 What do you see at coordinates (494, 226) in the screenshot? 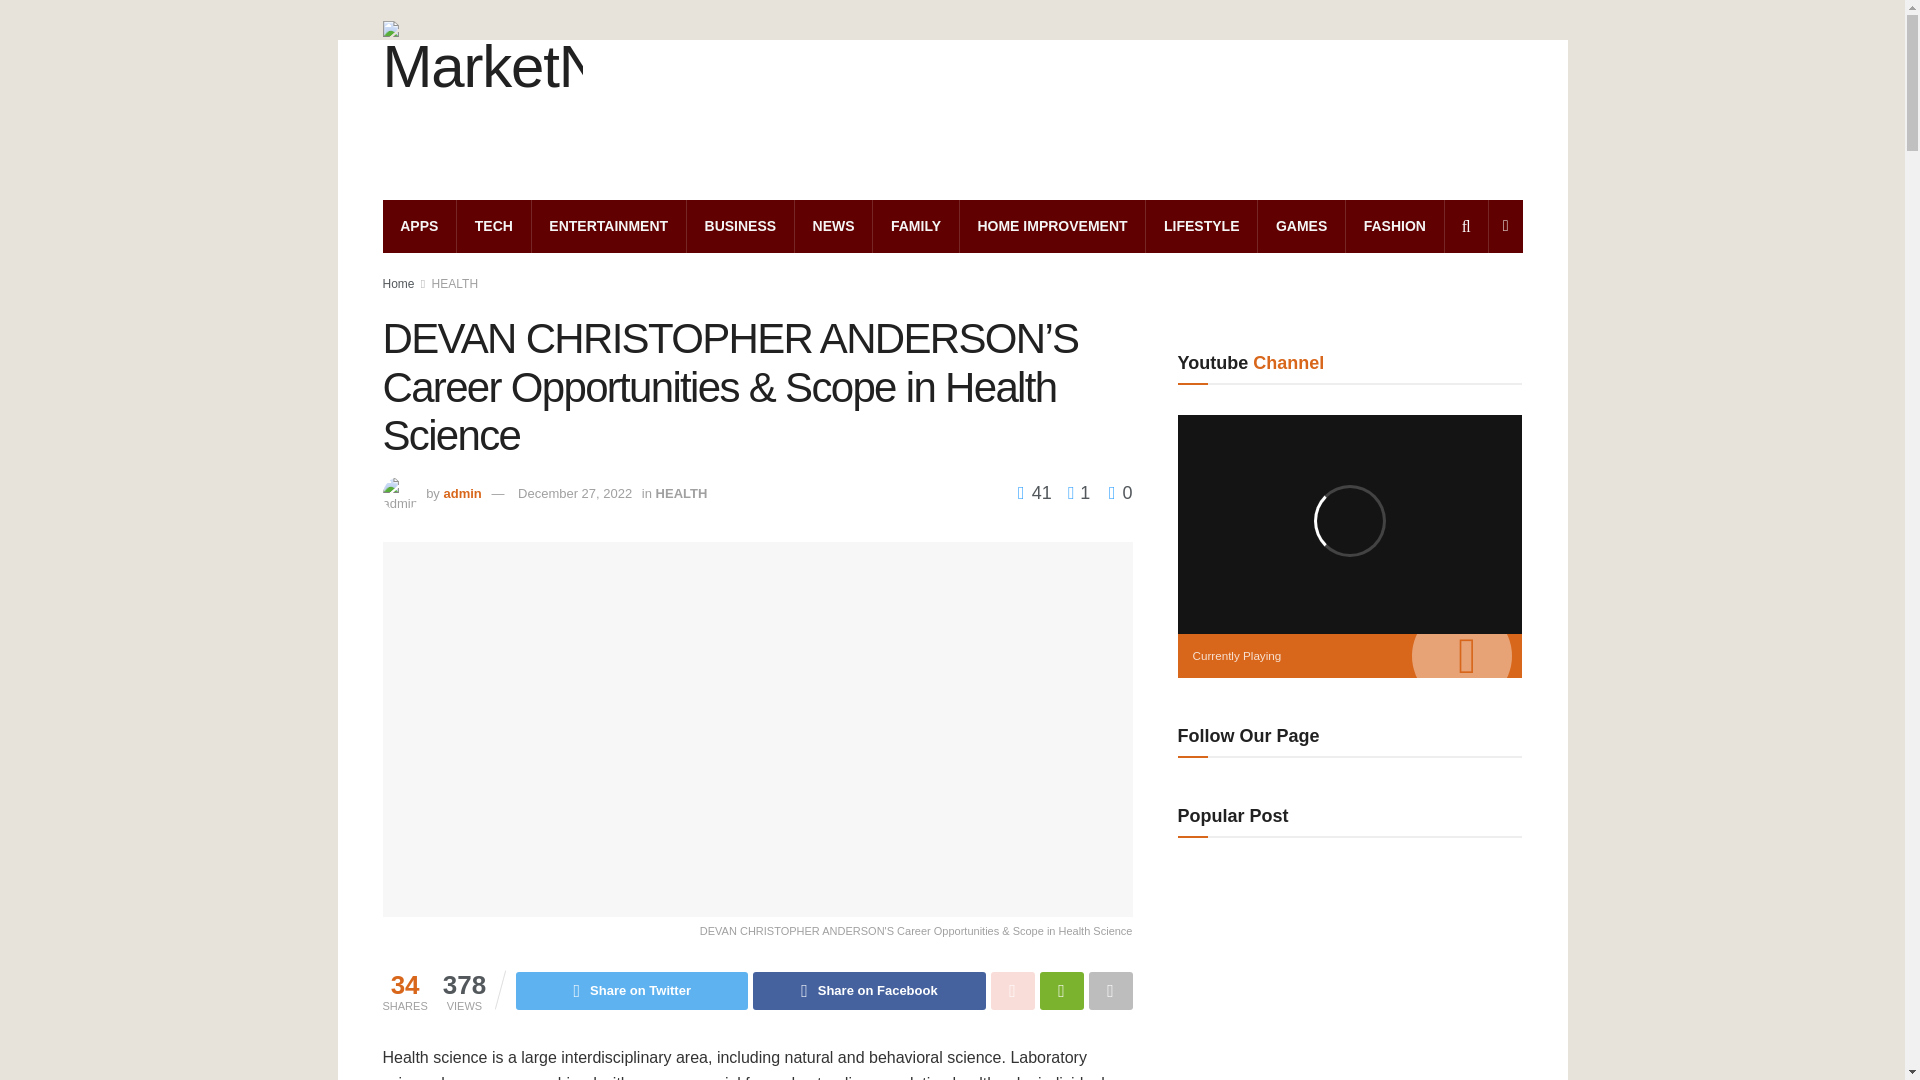
I see `TECH` at bounding box center [494, 226].